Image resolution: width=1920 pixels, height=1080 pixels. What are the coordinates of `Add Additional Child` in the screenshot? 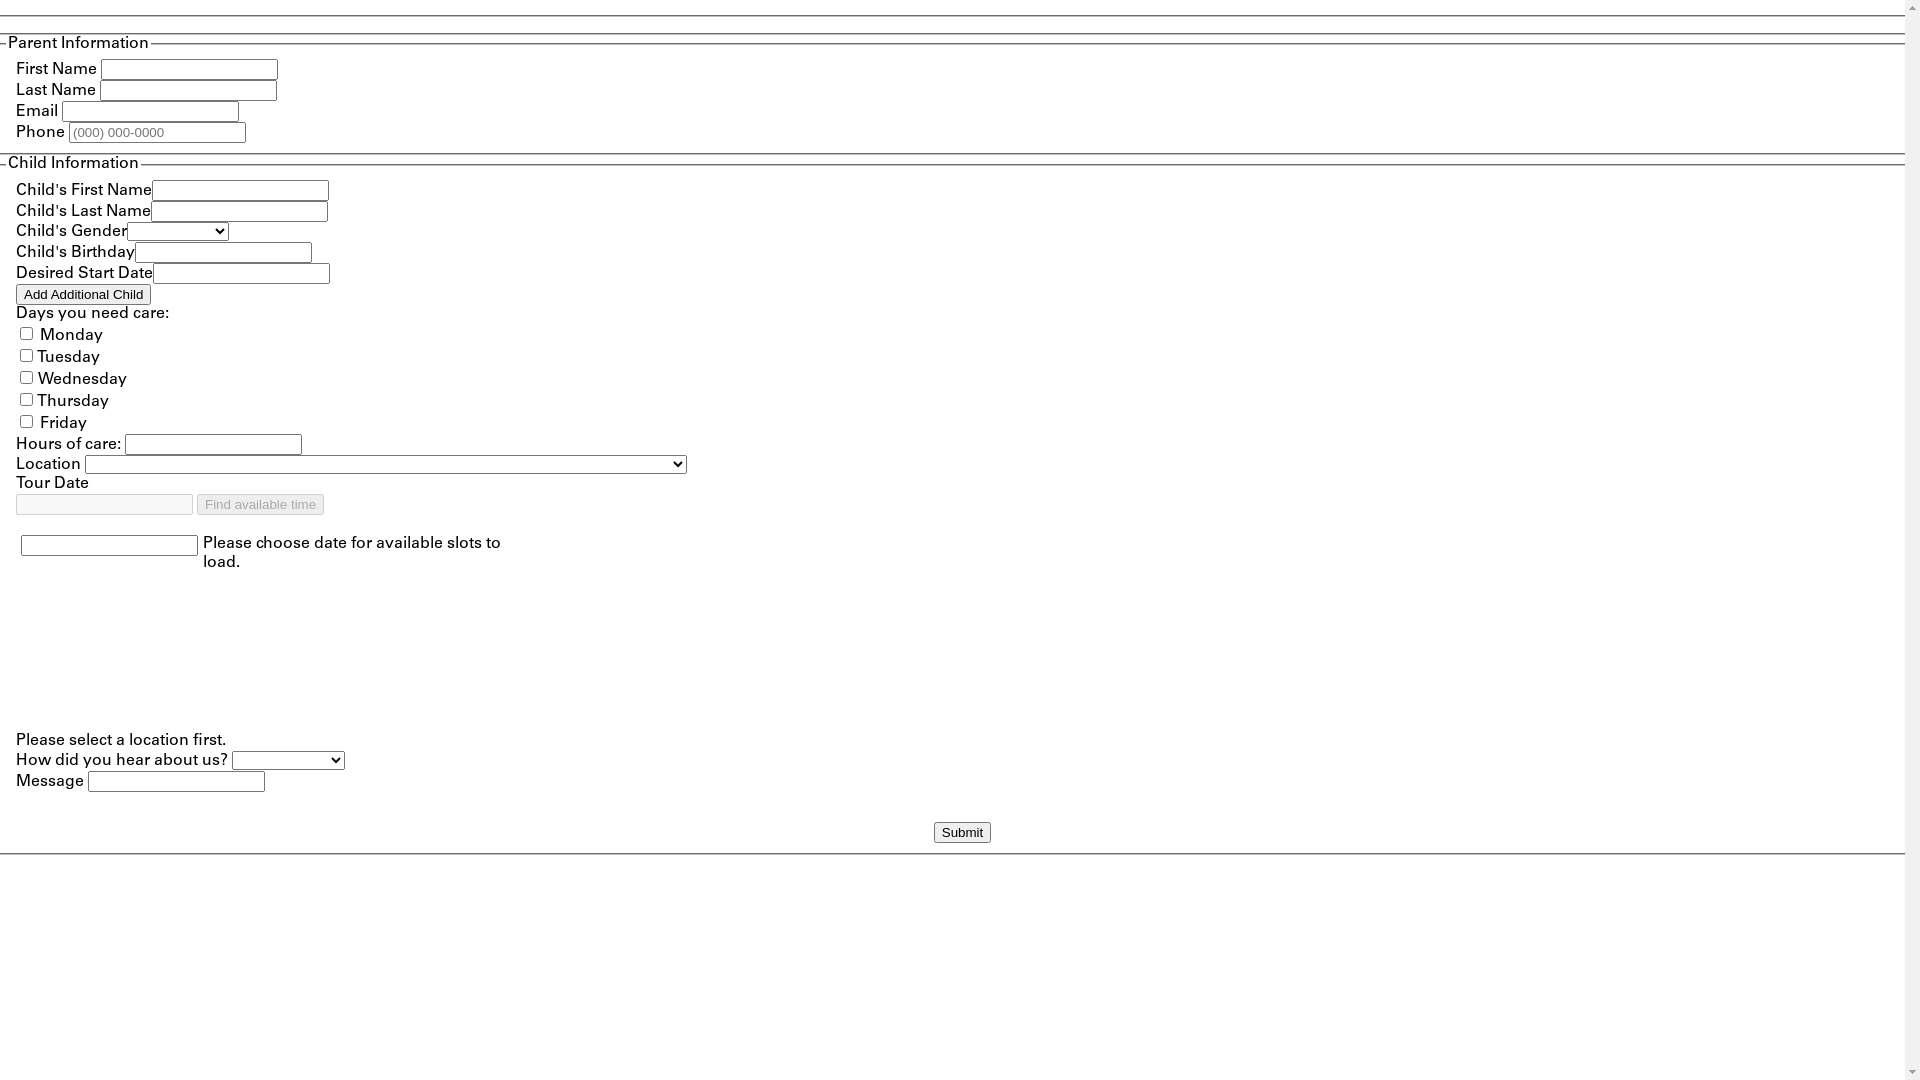 It's located at (84, 294).